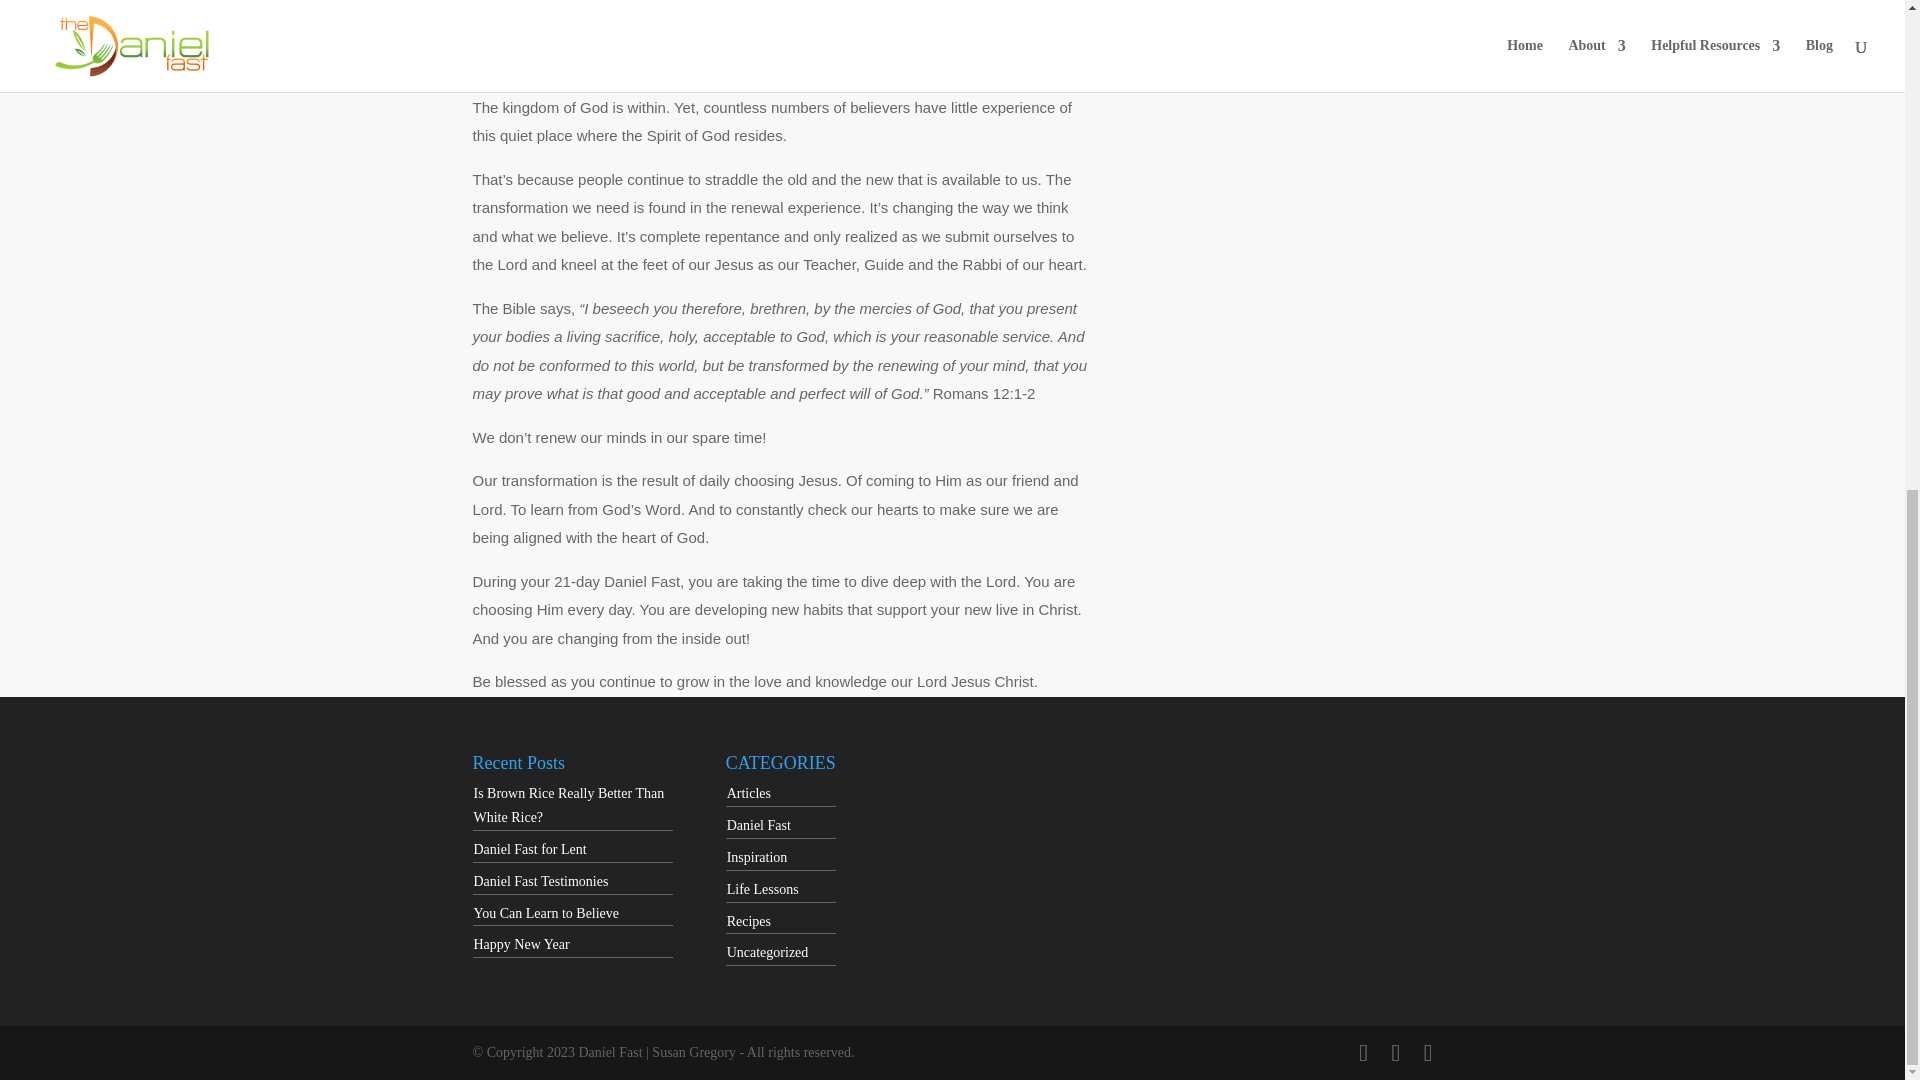 The width and height of the screenshot is (1920, 1080). I want to click on Daniel Fast Testimonies, so click(541, 880).